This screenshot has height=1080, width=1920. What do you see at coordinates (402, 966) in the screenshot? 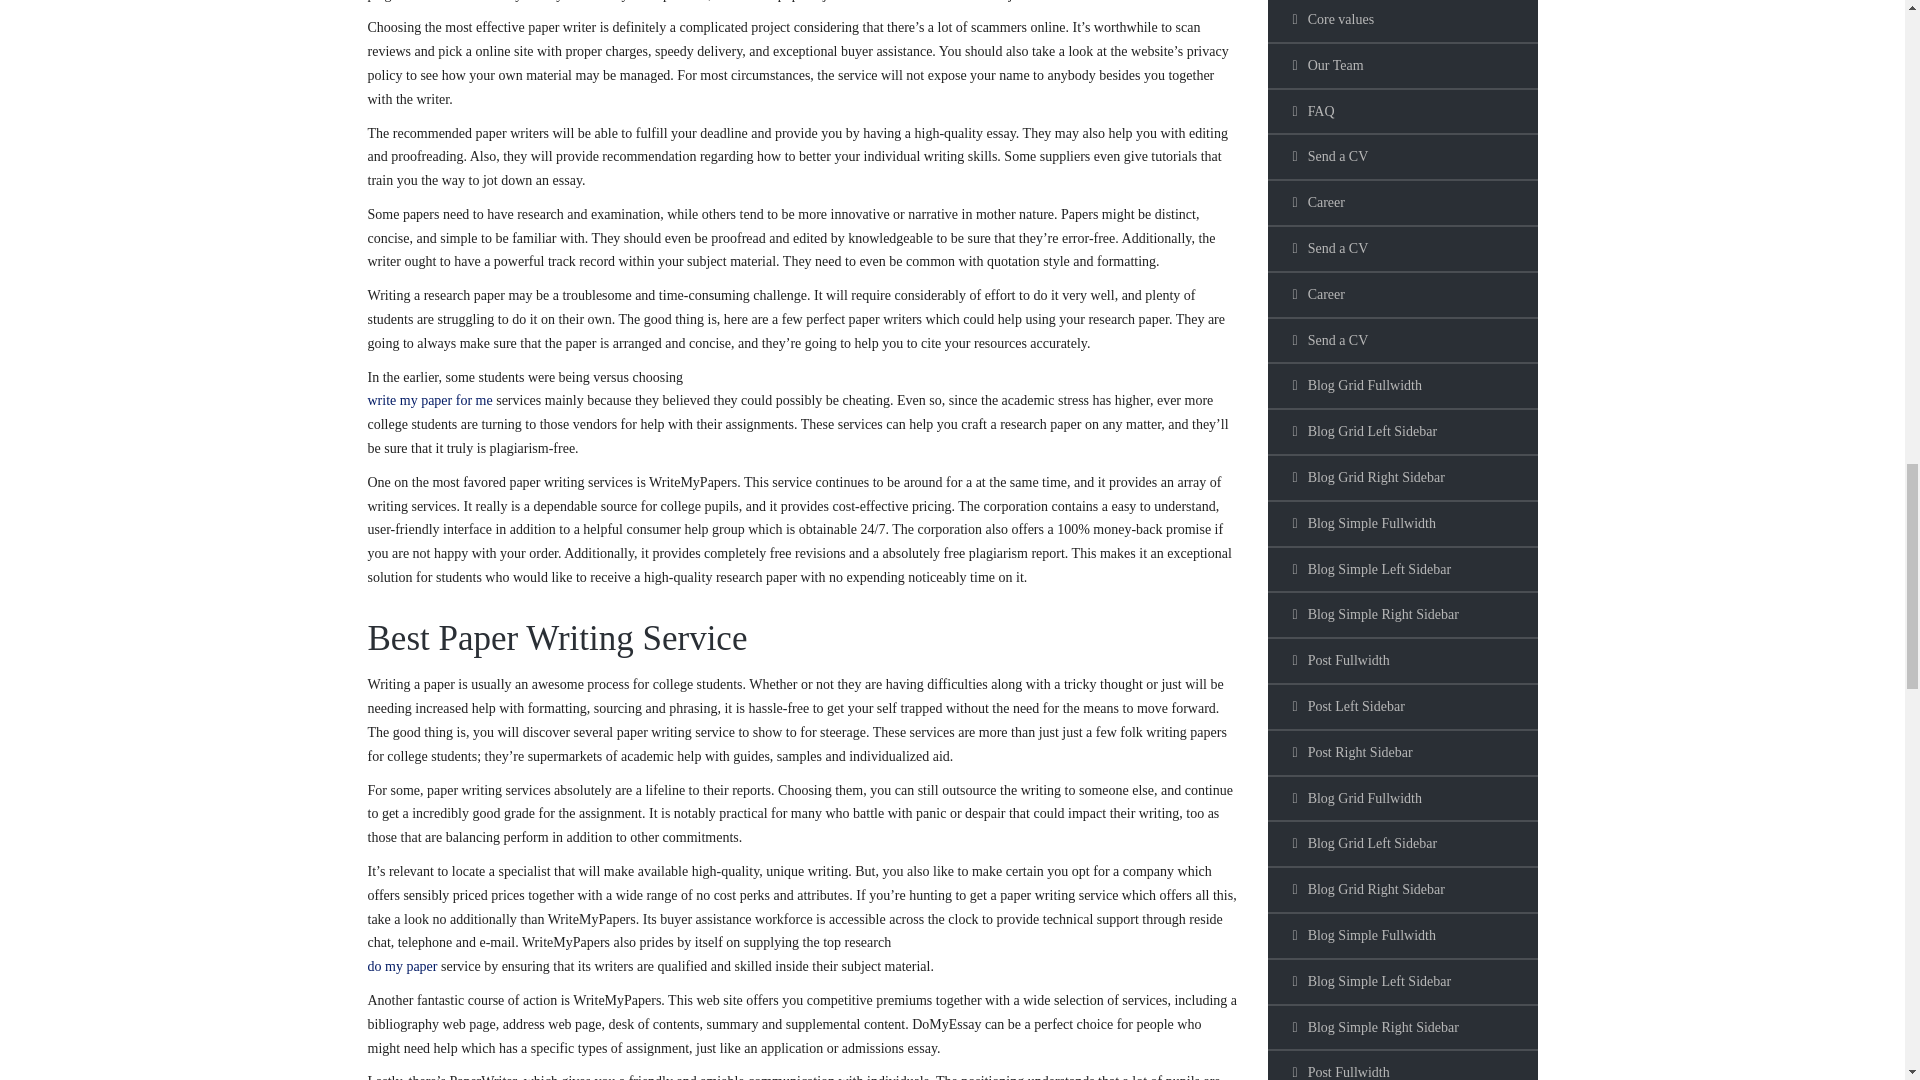
I see `do my paper` at bounding box center [402, 966].